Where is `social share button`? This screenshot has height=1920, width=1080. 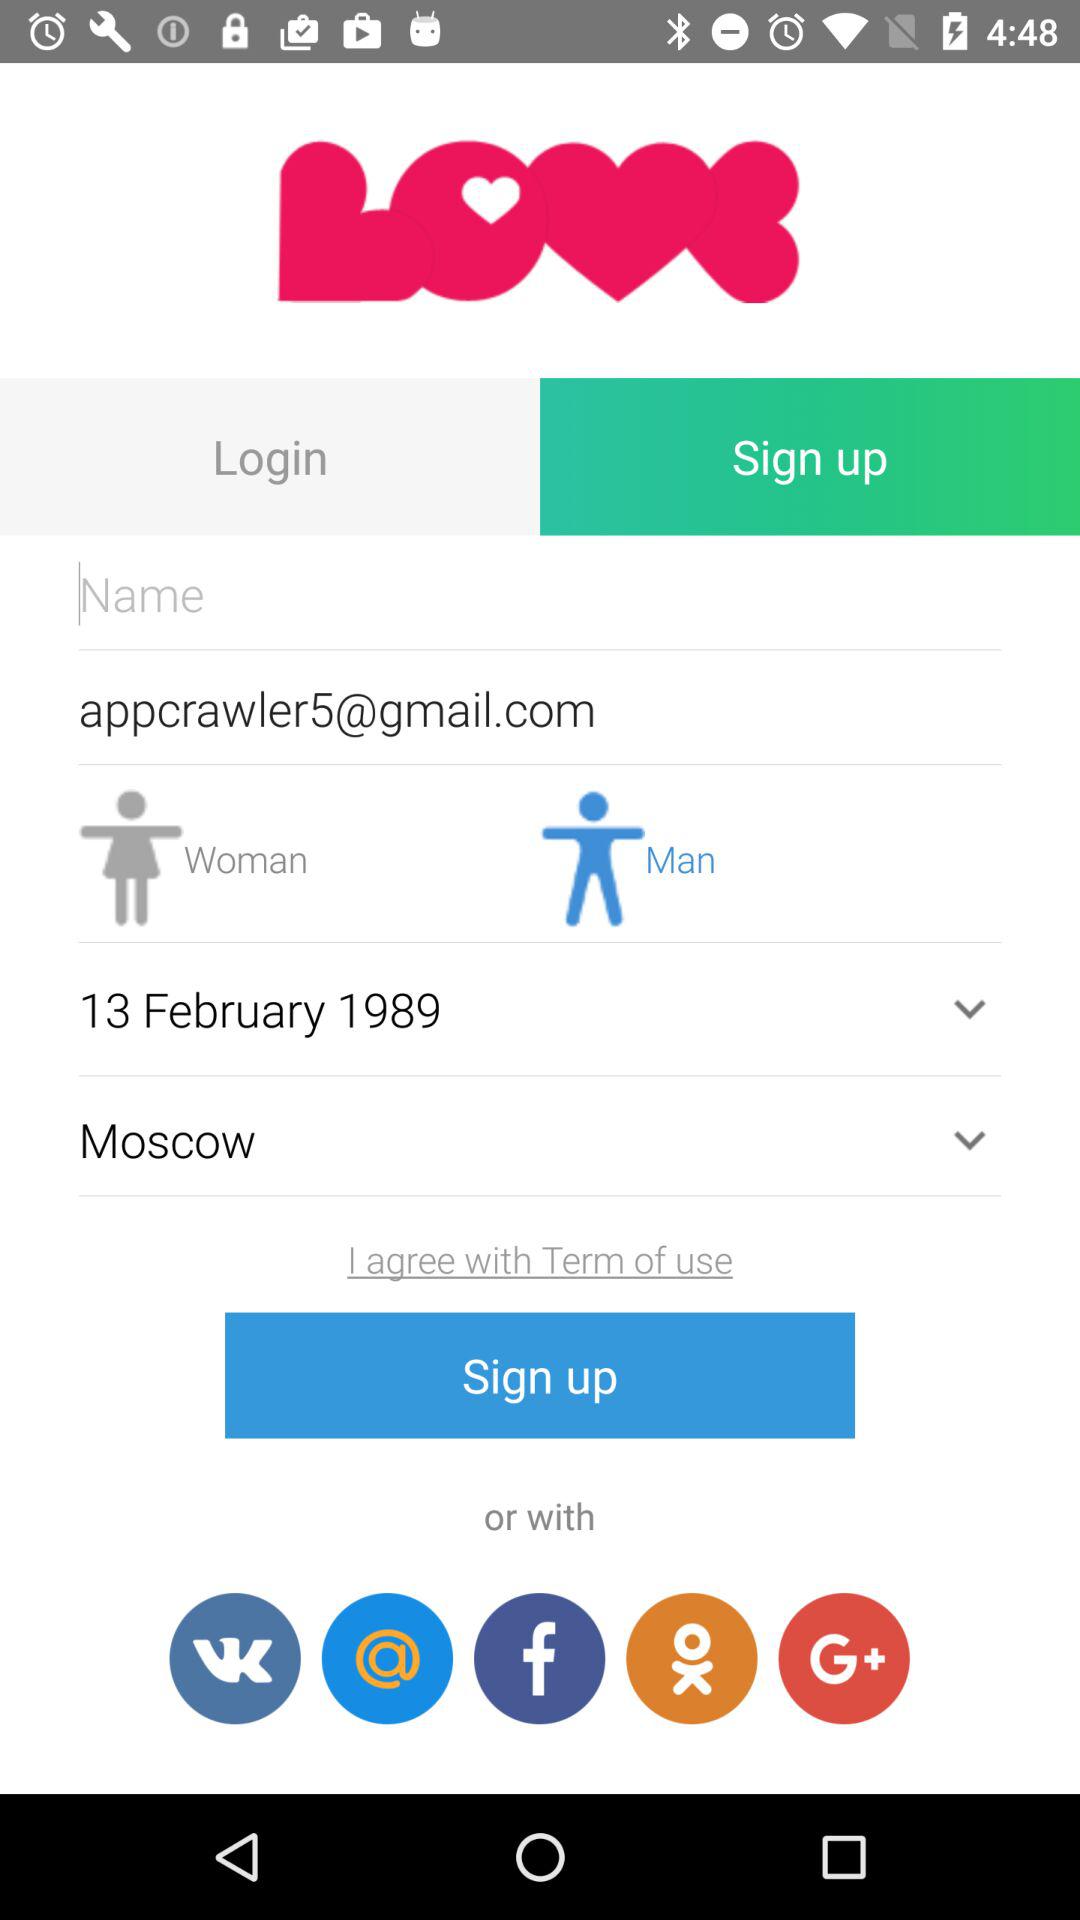
social share button is located at coordinates (234, 1658).